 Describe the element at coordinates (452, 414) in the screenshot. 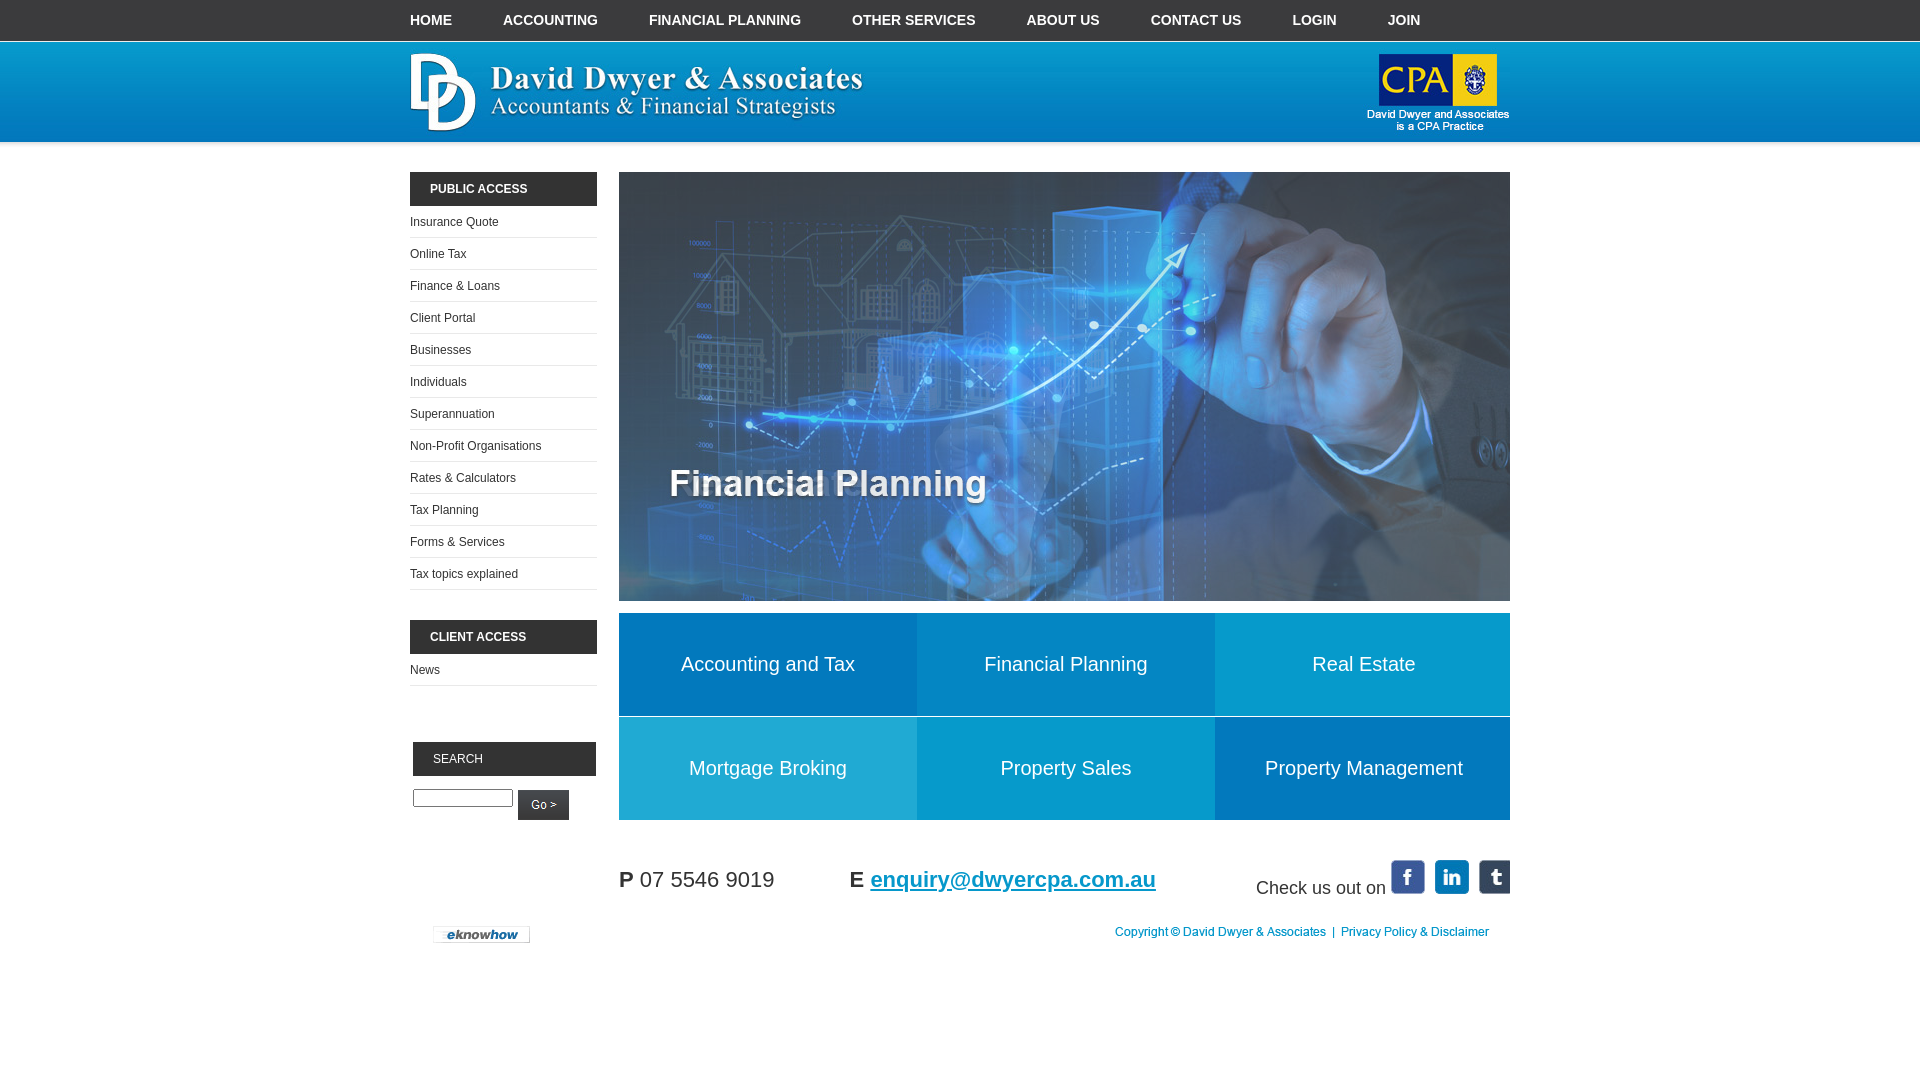

I see `Superannuation` at that location.